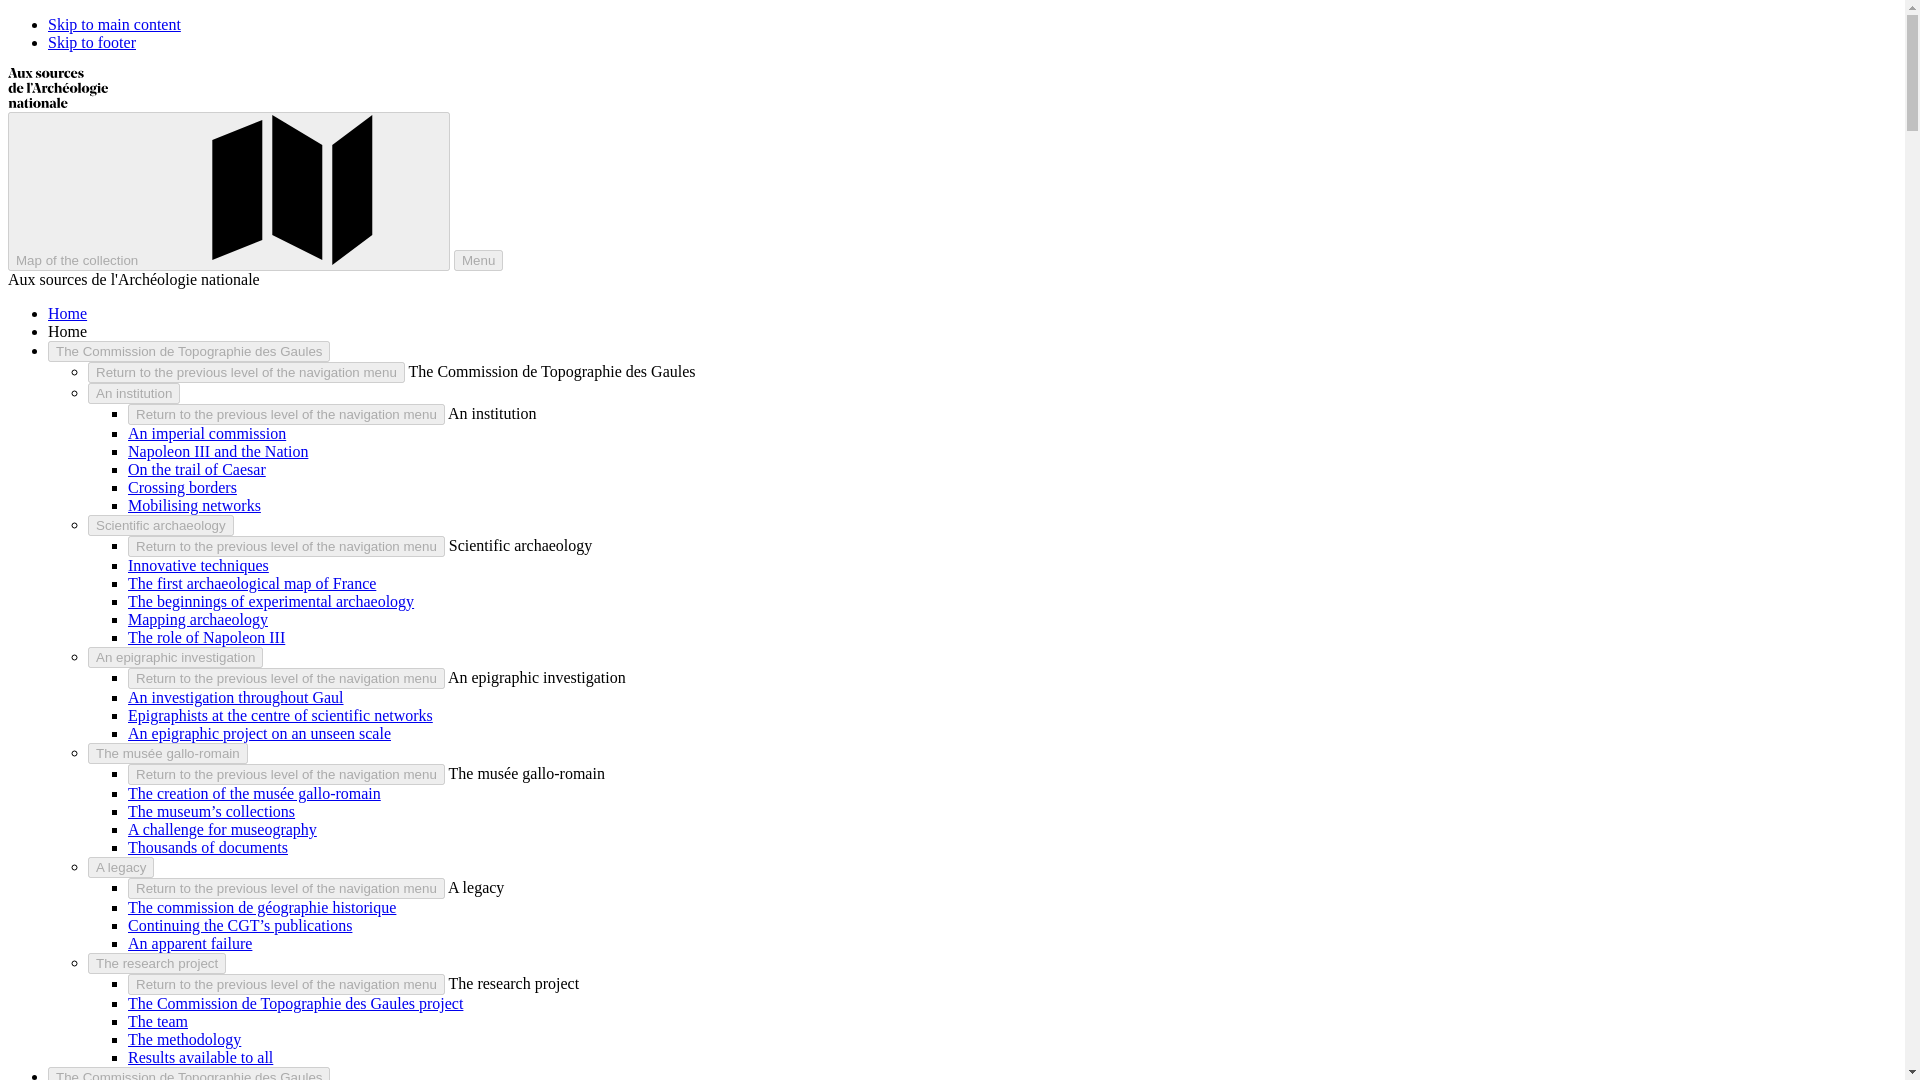  What do you see at coordinates (67, 312) in the screenshot?
I see `Home` at bounding box center [67, 312].